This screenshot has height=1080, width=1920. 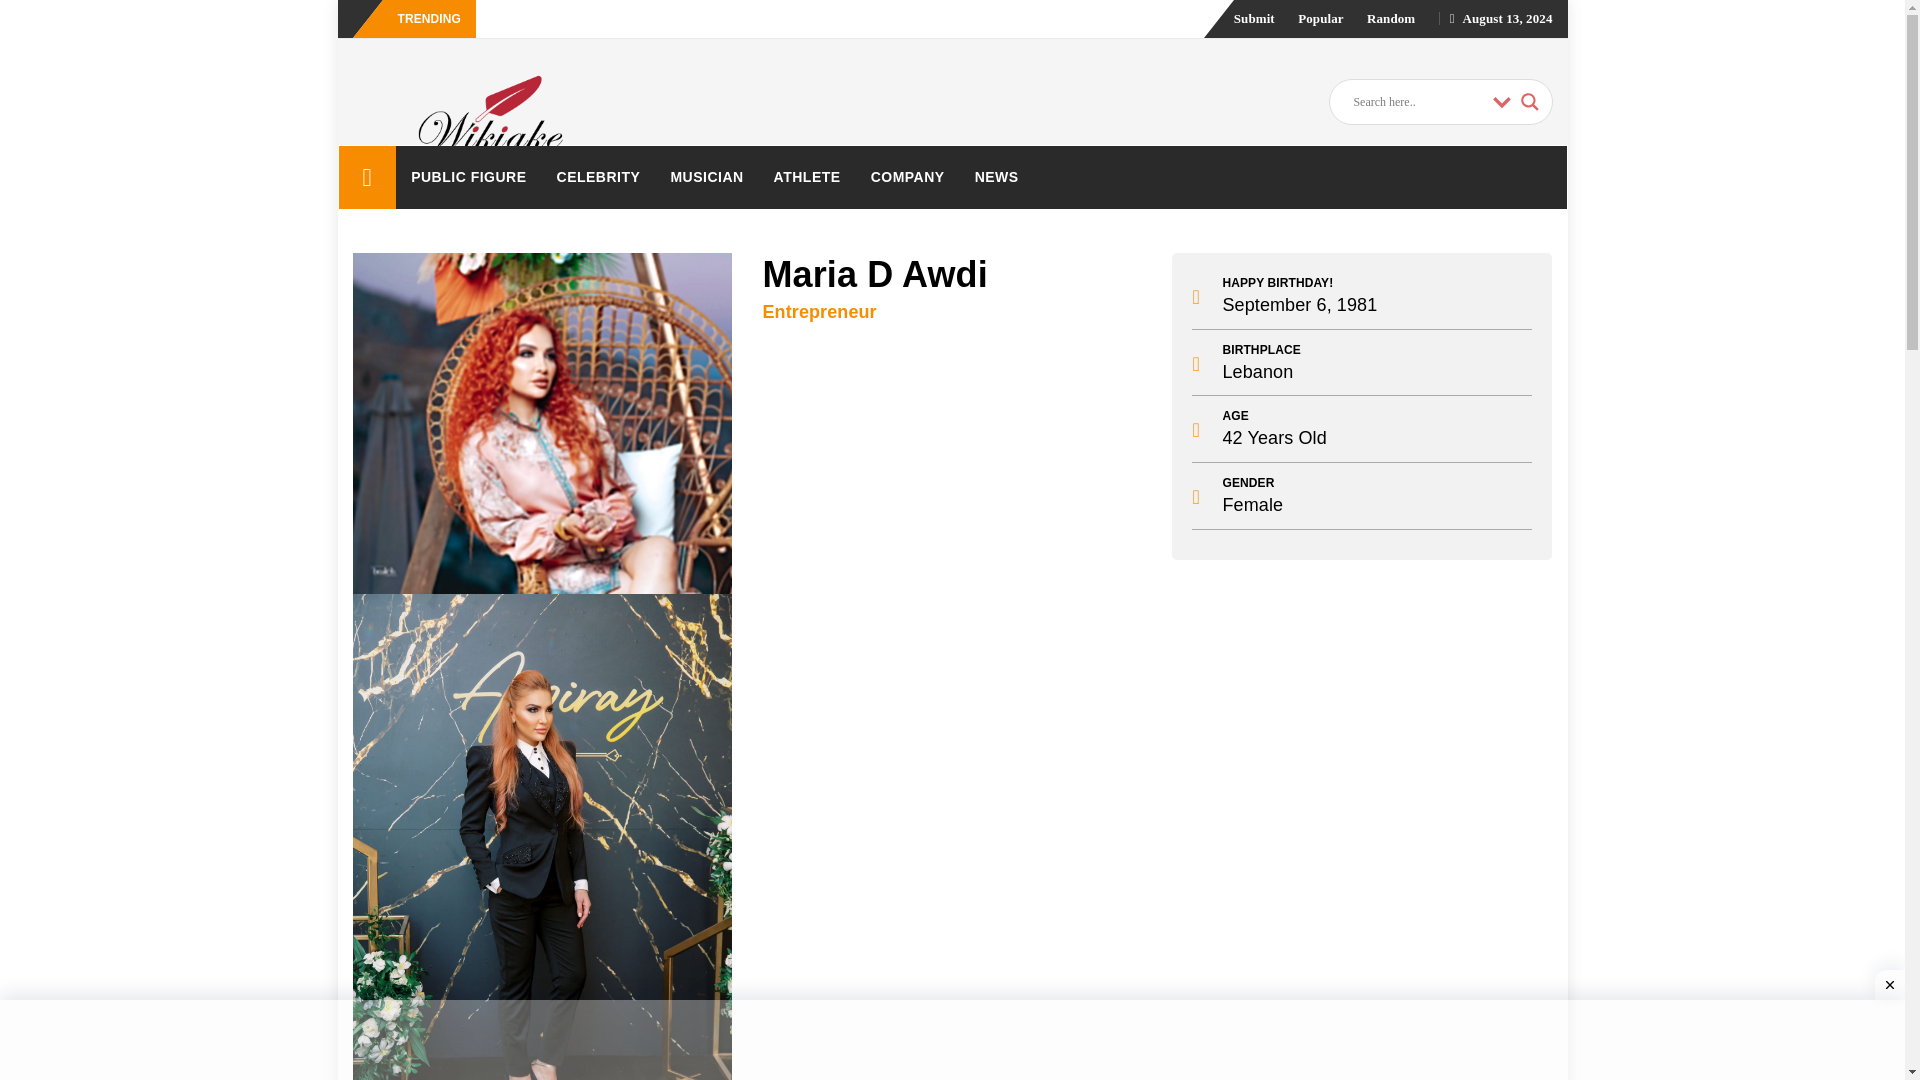 I want to click on PUBLIC FIGURE, so click(x=468, y=176).